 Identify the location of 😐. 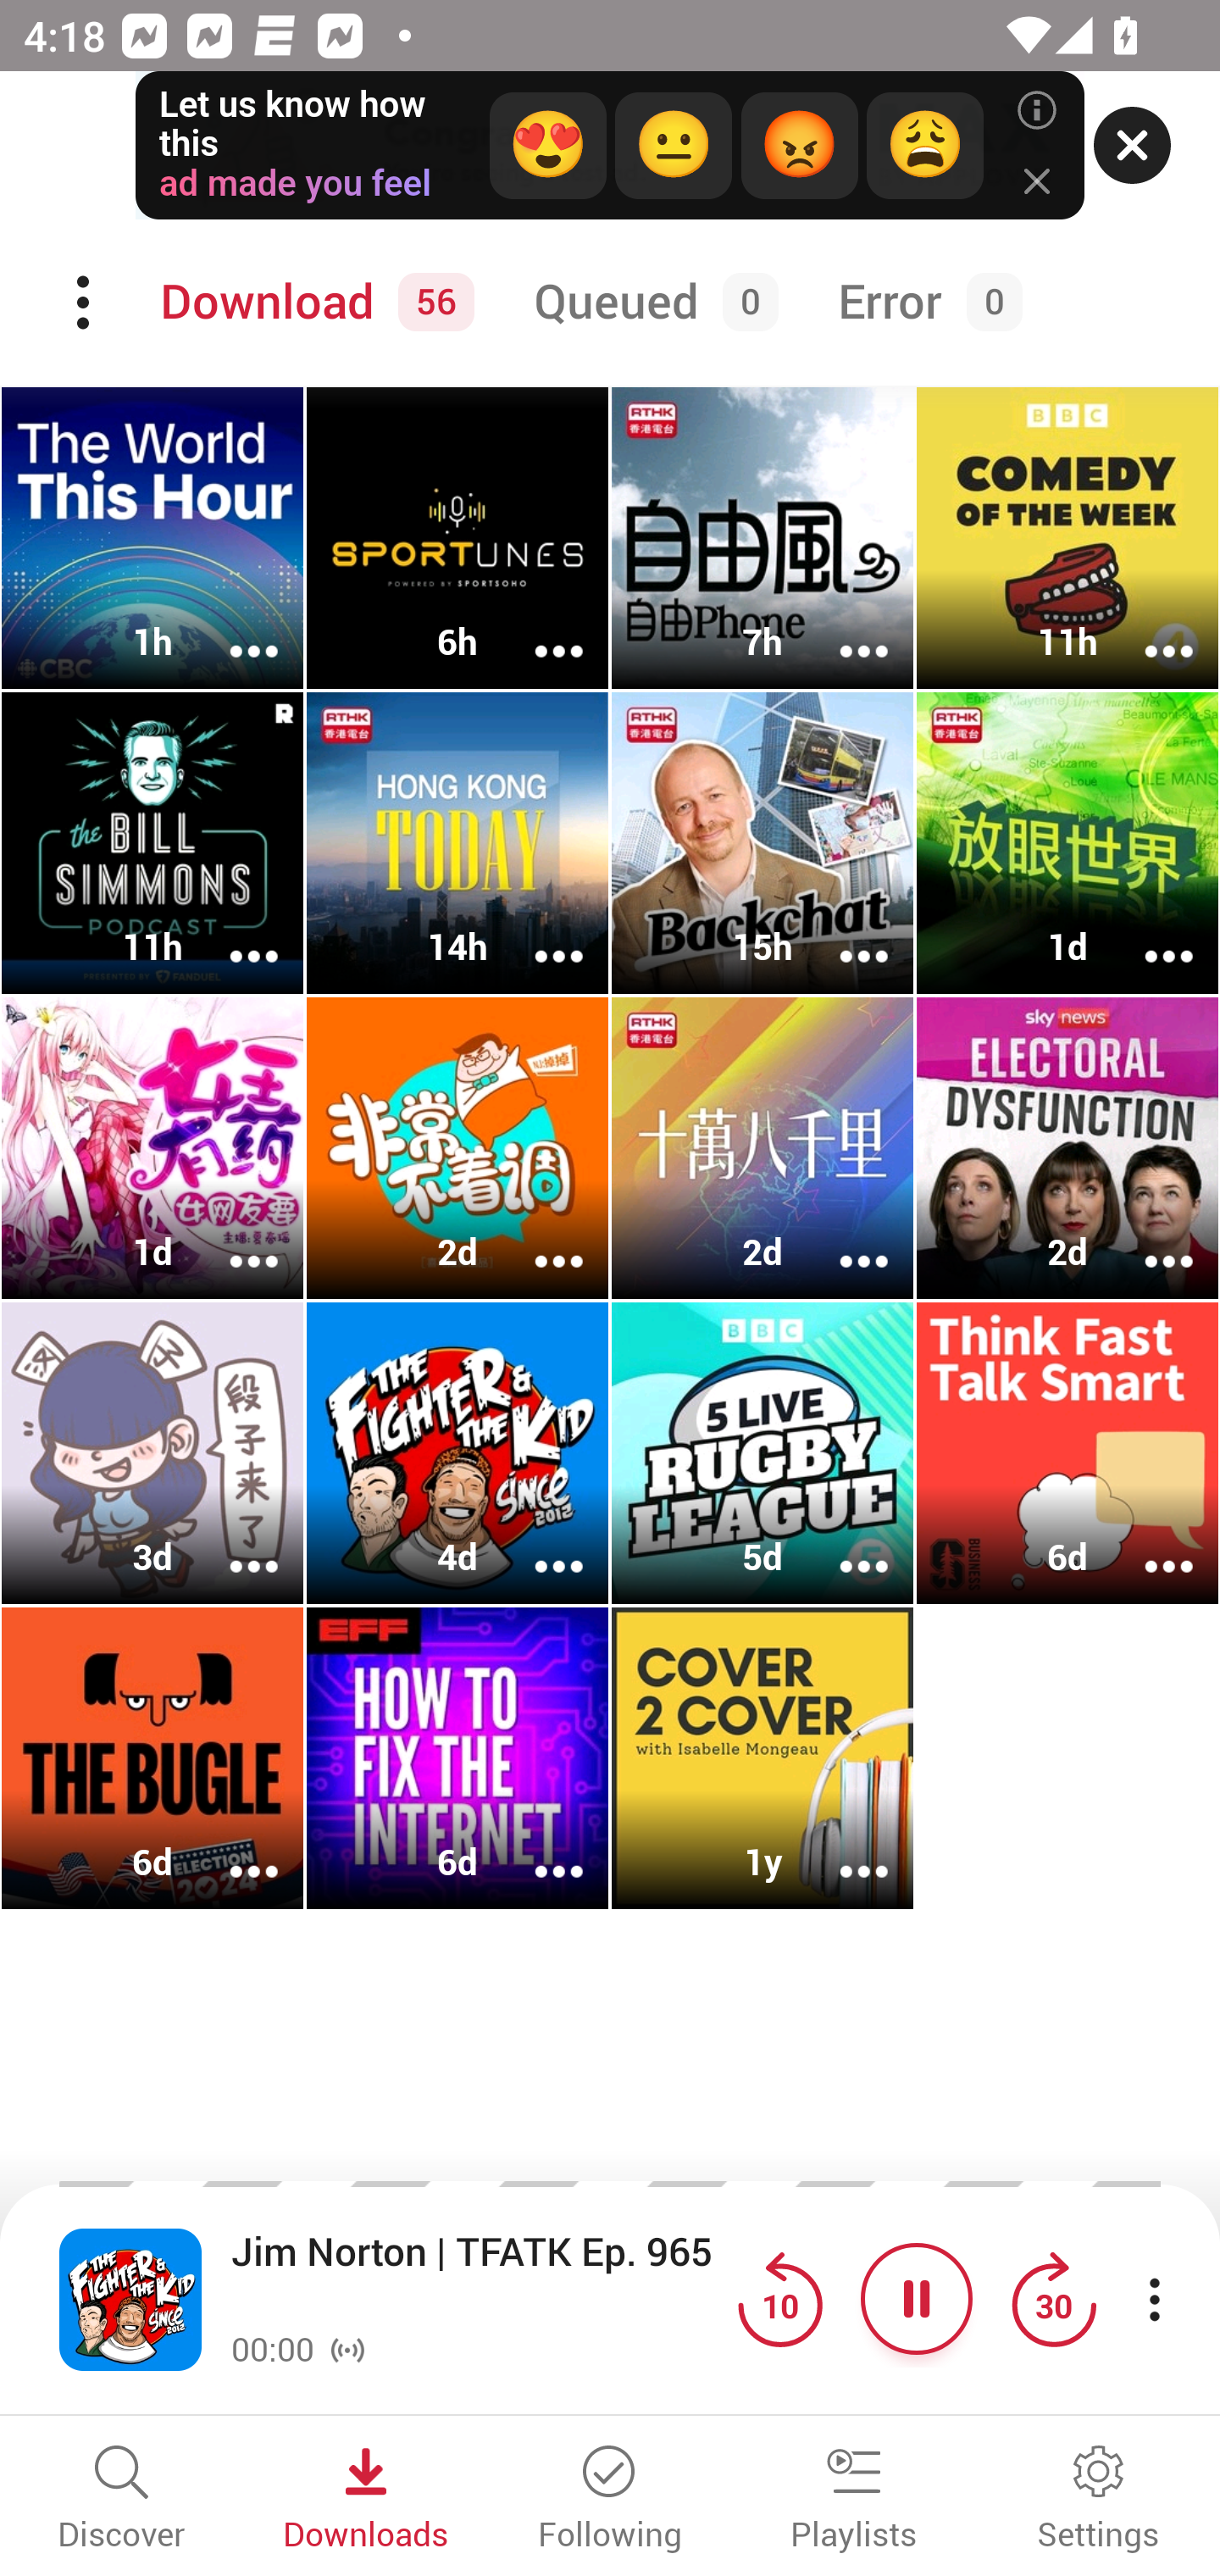
(673, 146).